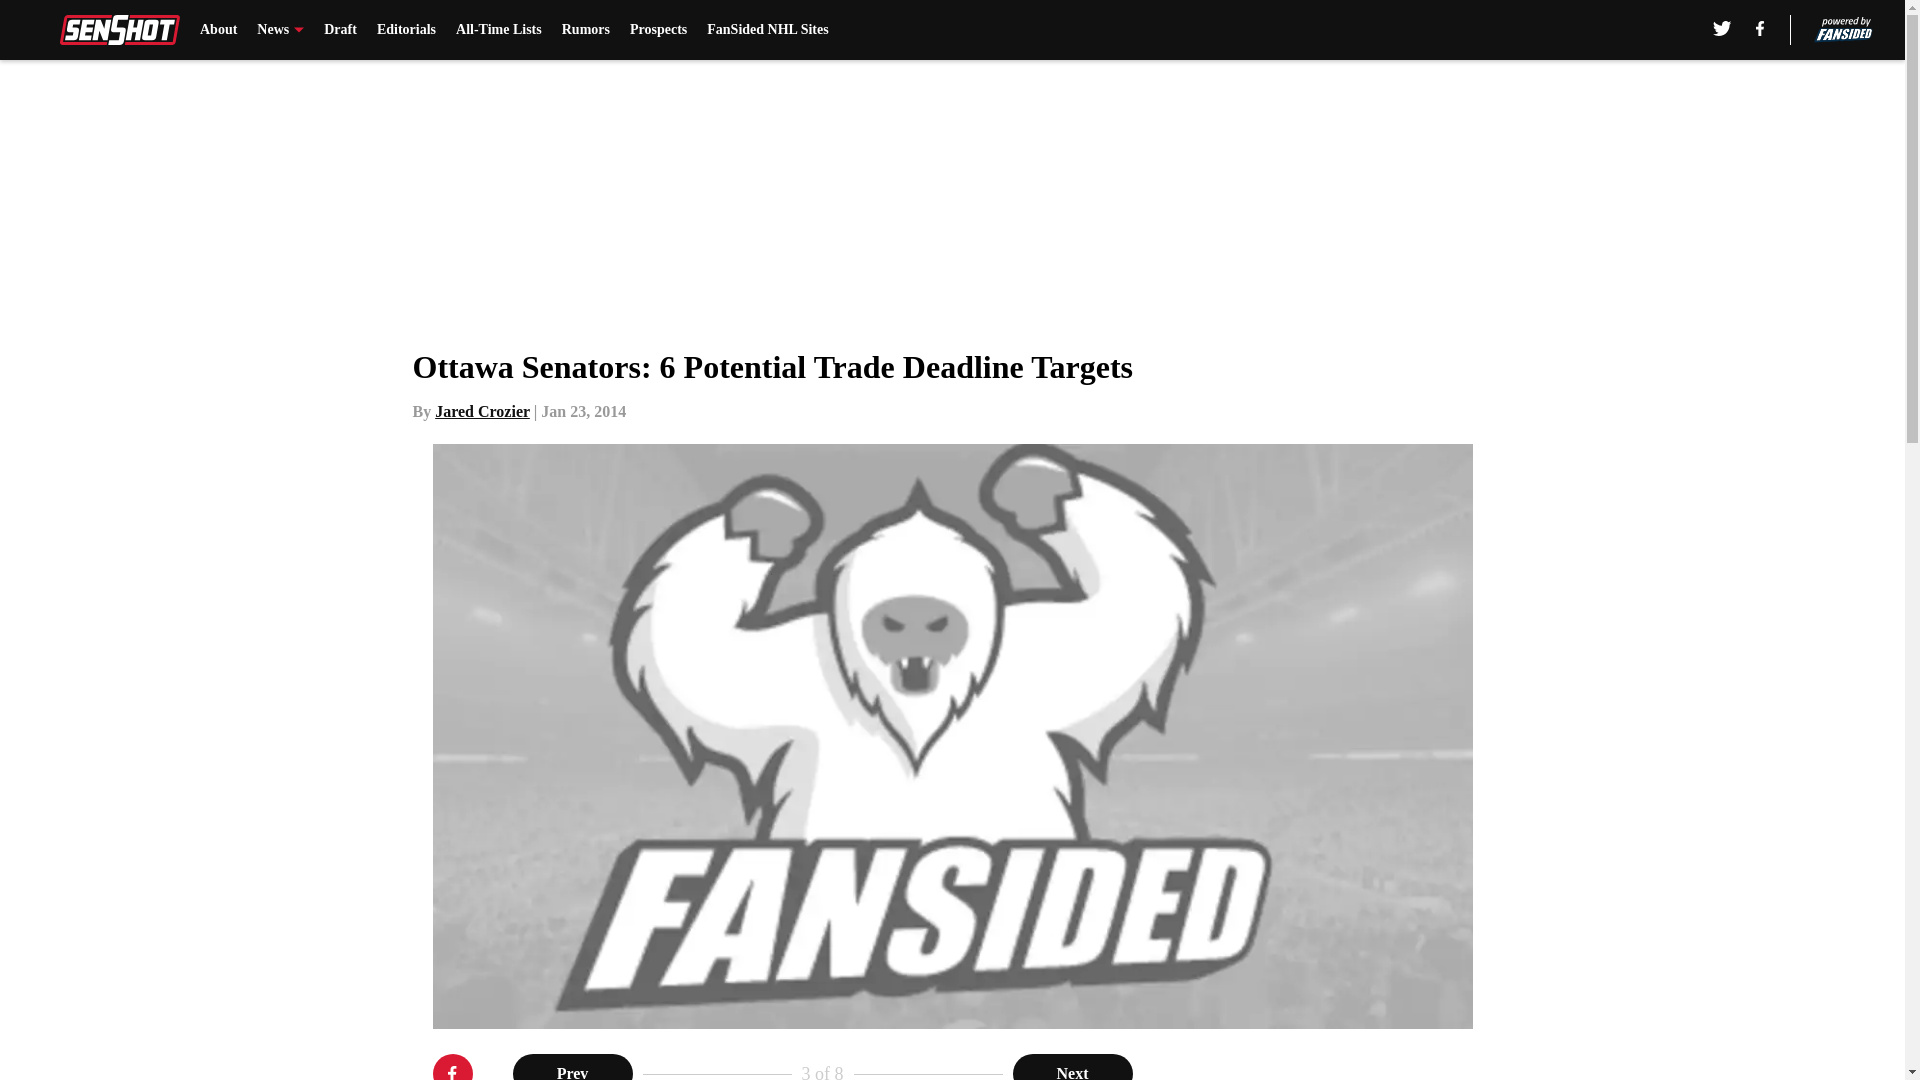 The width and height of the screenshot is (1920, 1080). Describe the element at coordinates (218, 30) in the screenshot. I see `About` at that location.